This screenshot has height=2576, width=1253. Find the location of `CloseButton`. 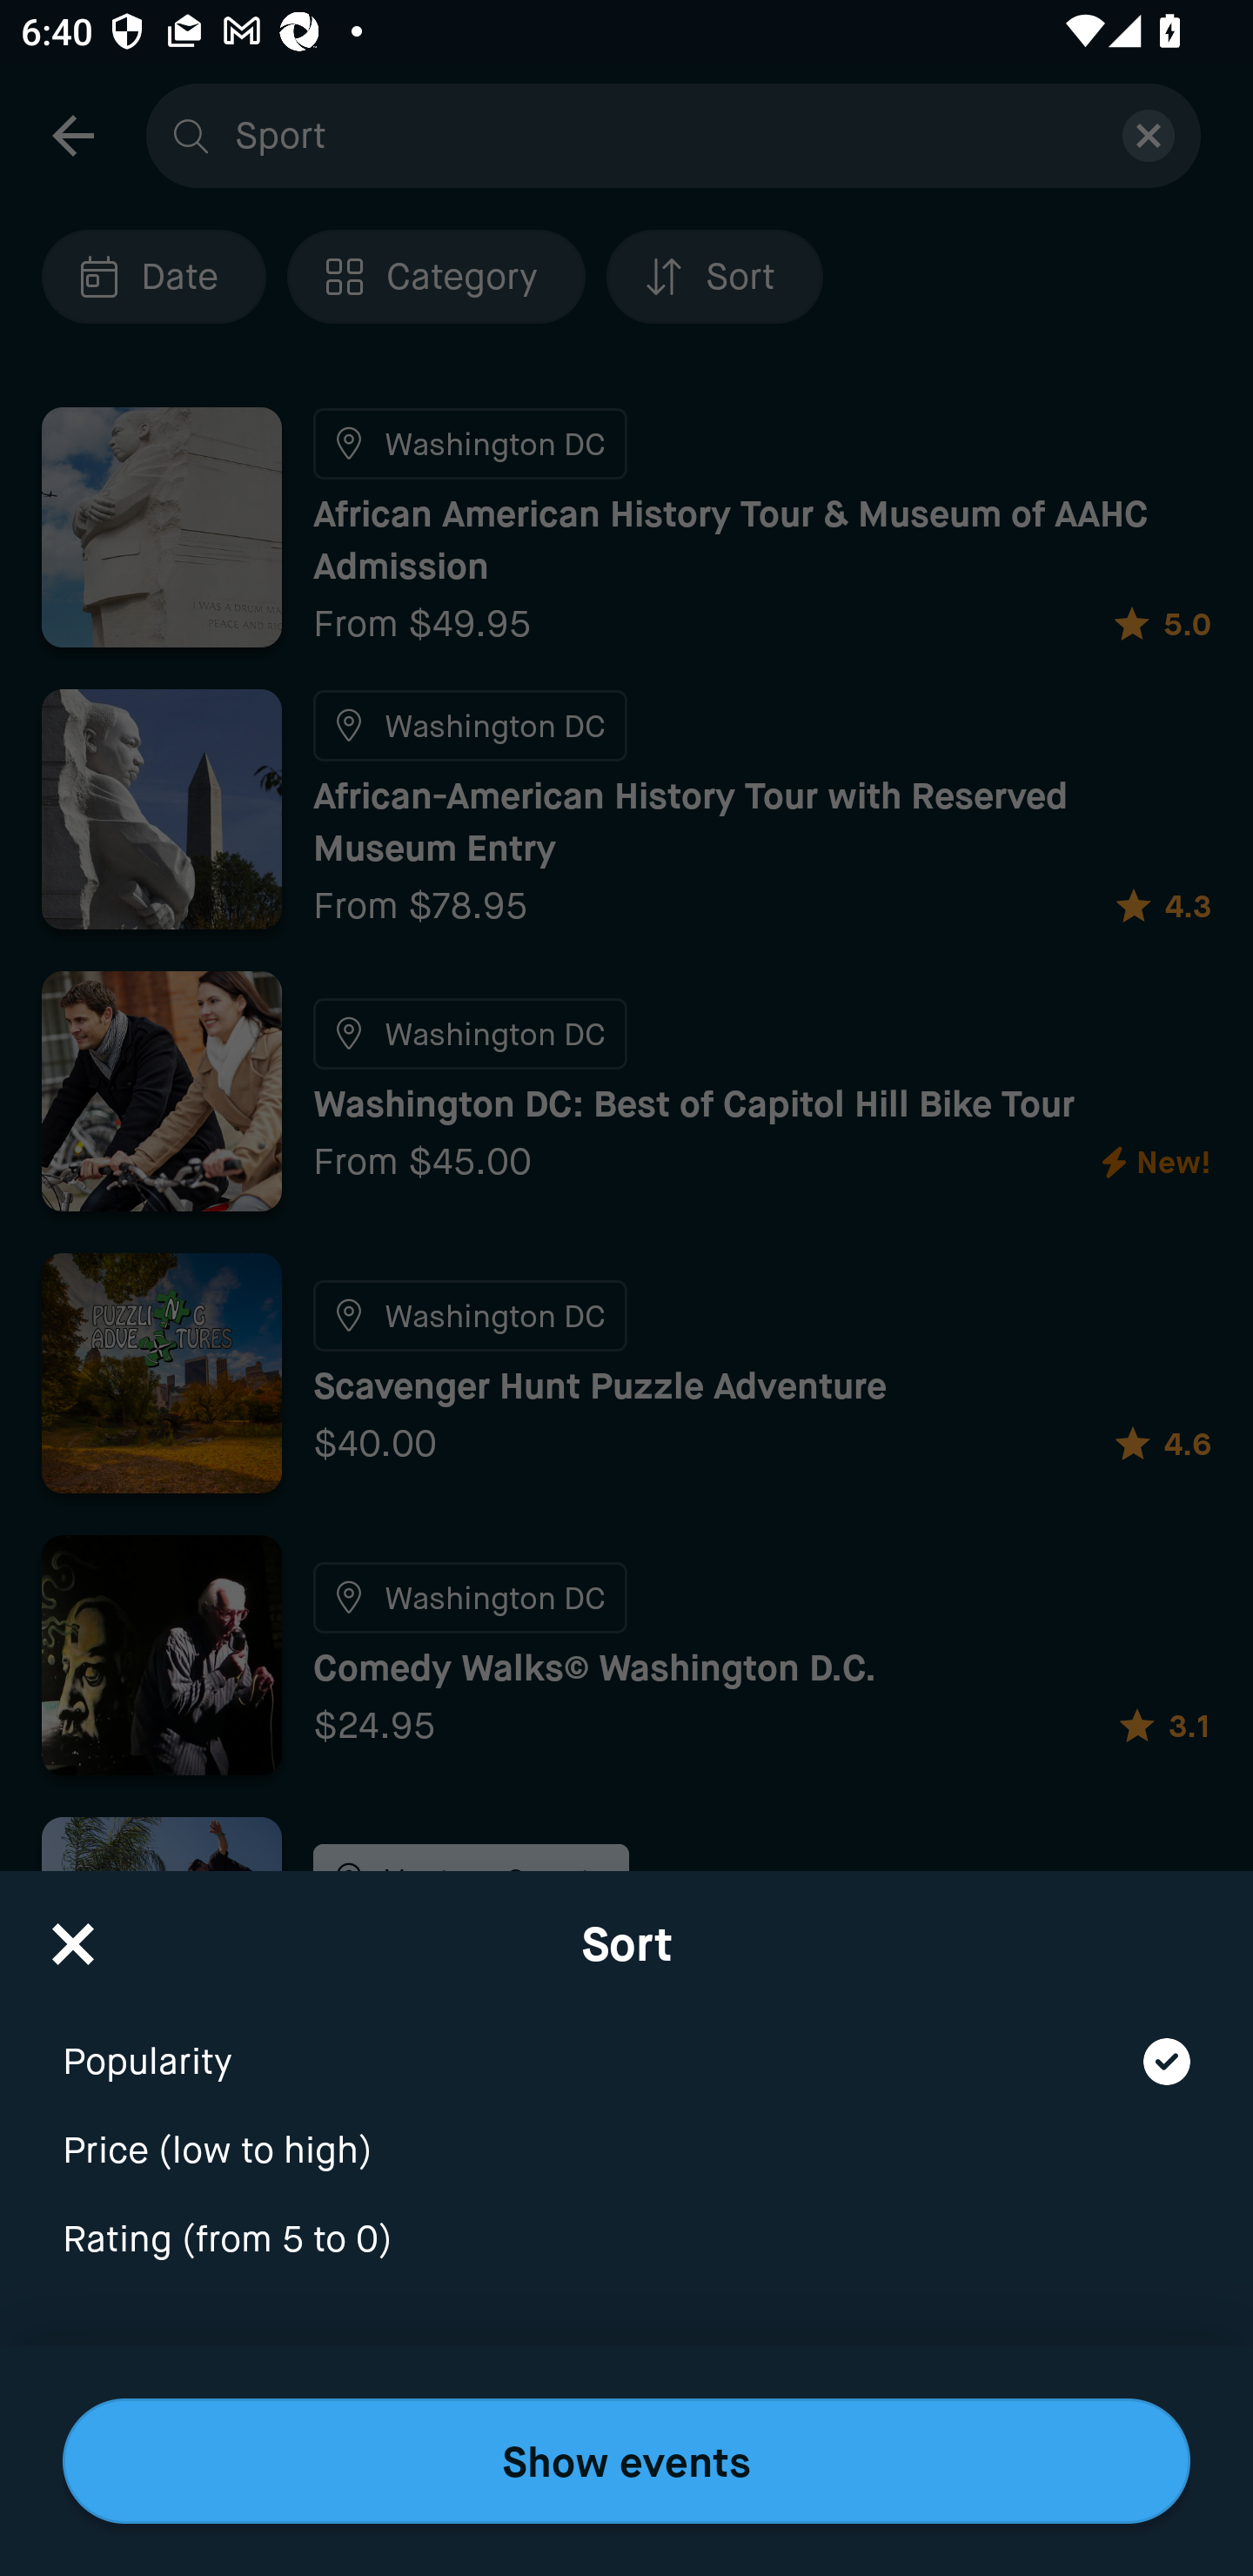

CloseButton is located at coordinates (73, 1934).